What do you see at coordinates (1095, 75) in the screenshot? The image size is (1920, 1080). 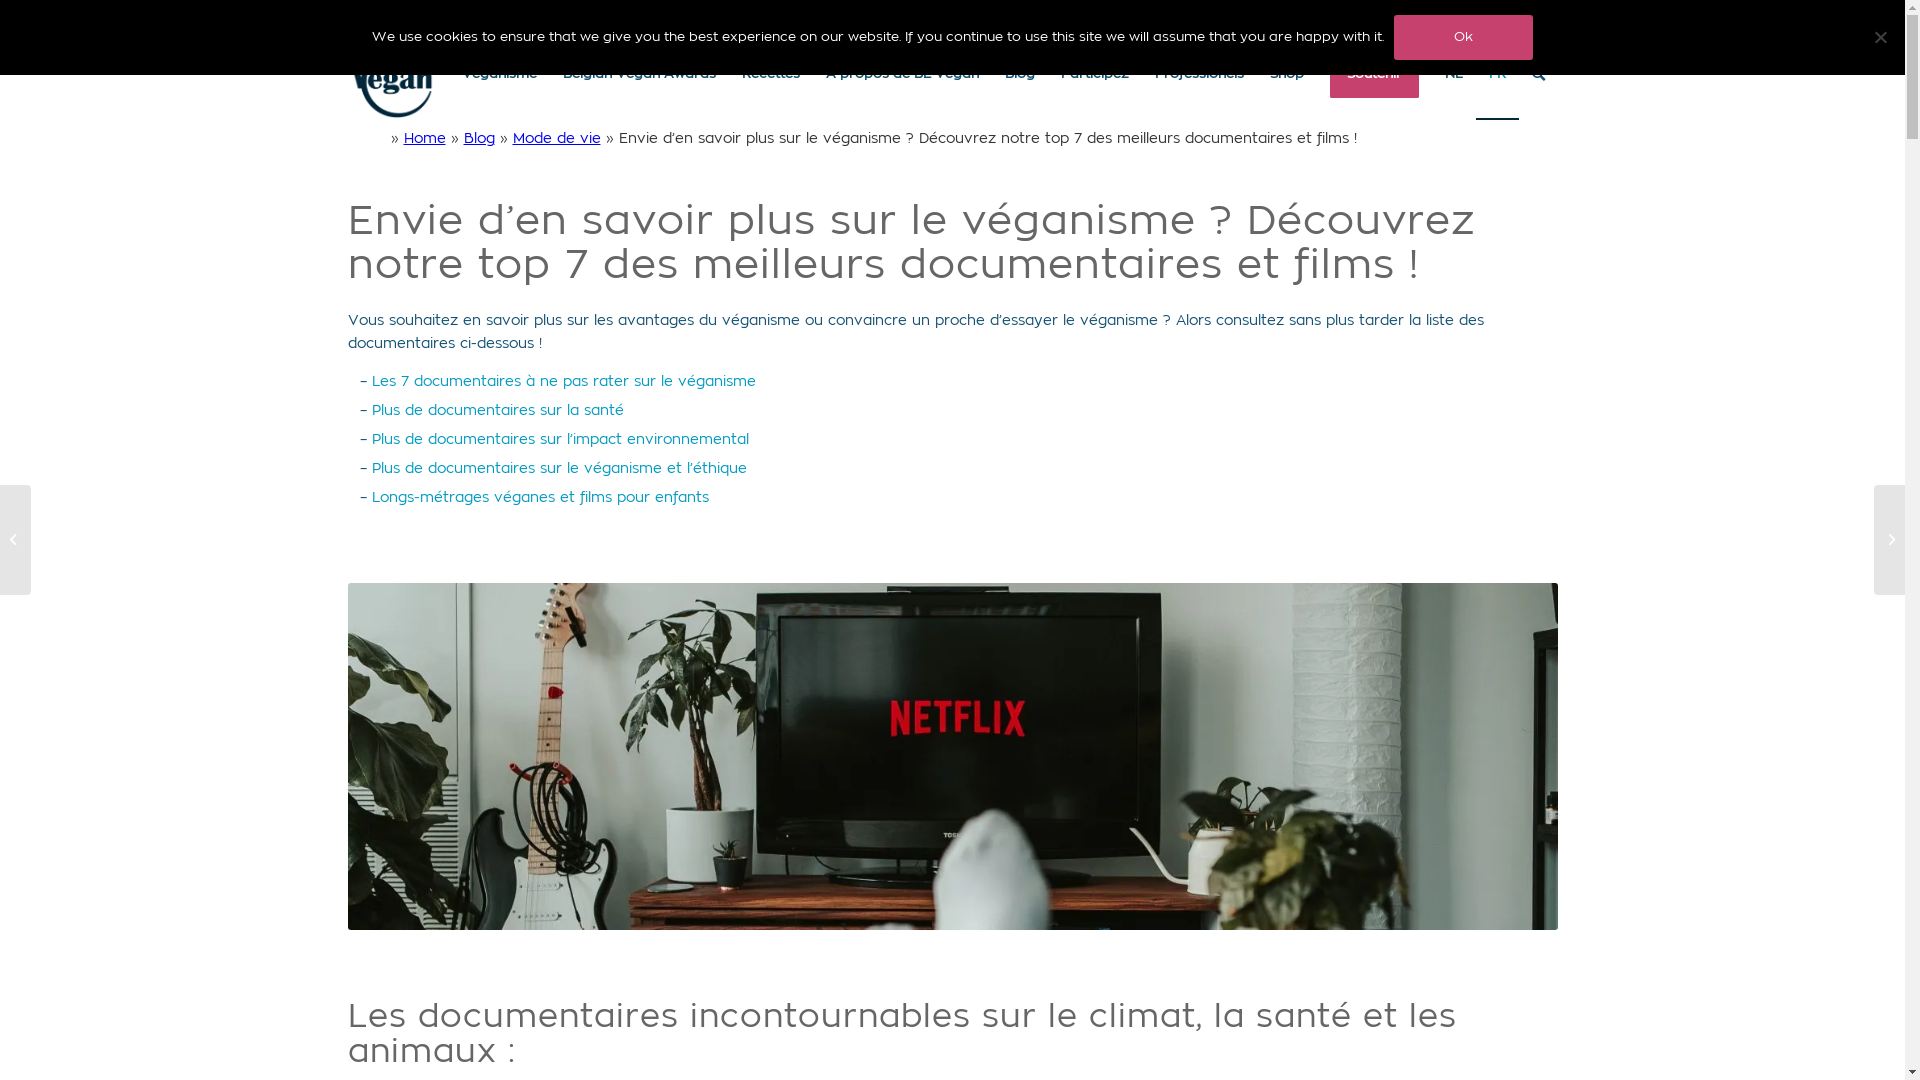 I see `Participez` at bounding box center [1095, 75].